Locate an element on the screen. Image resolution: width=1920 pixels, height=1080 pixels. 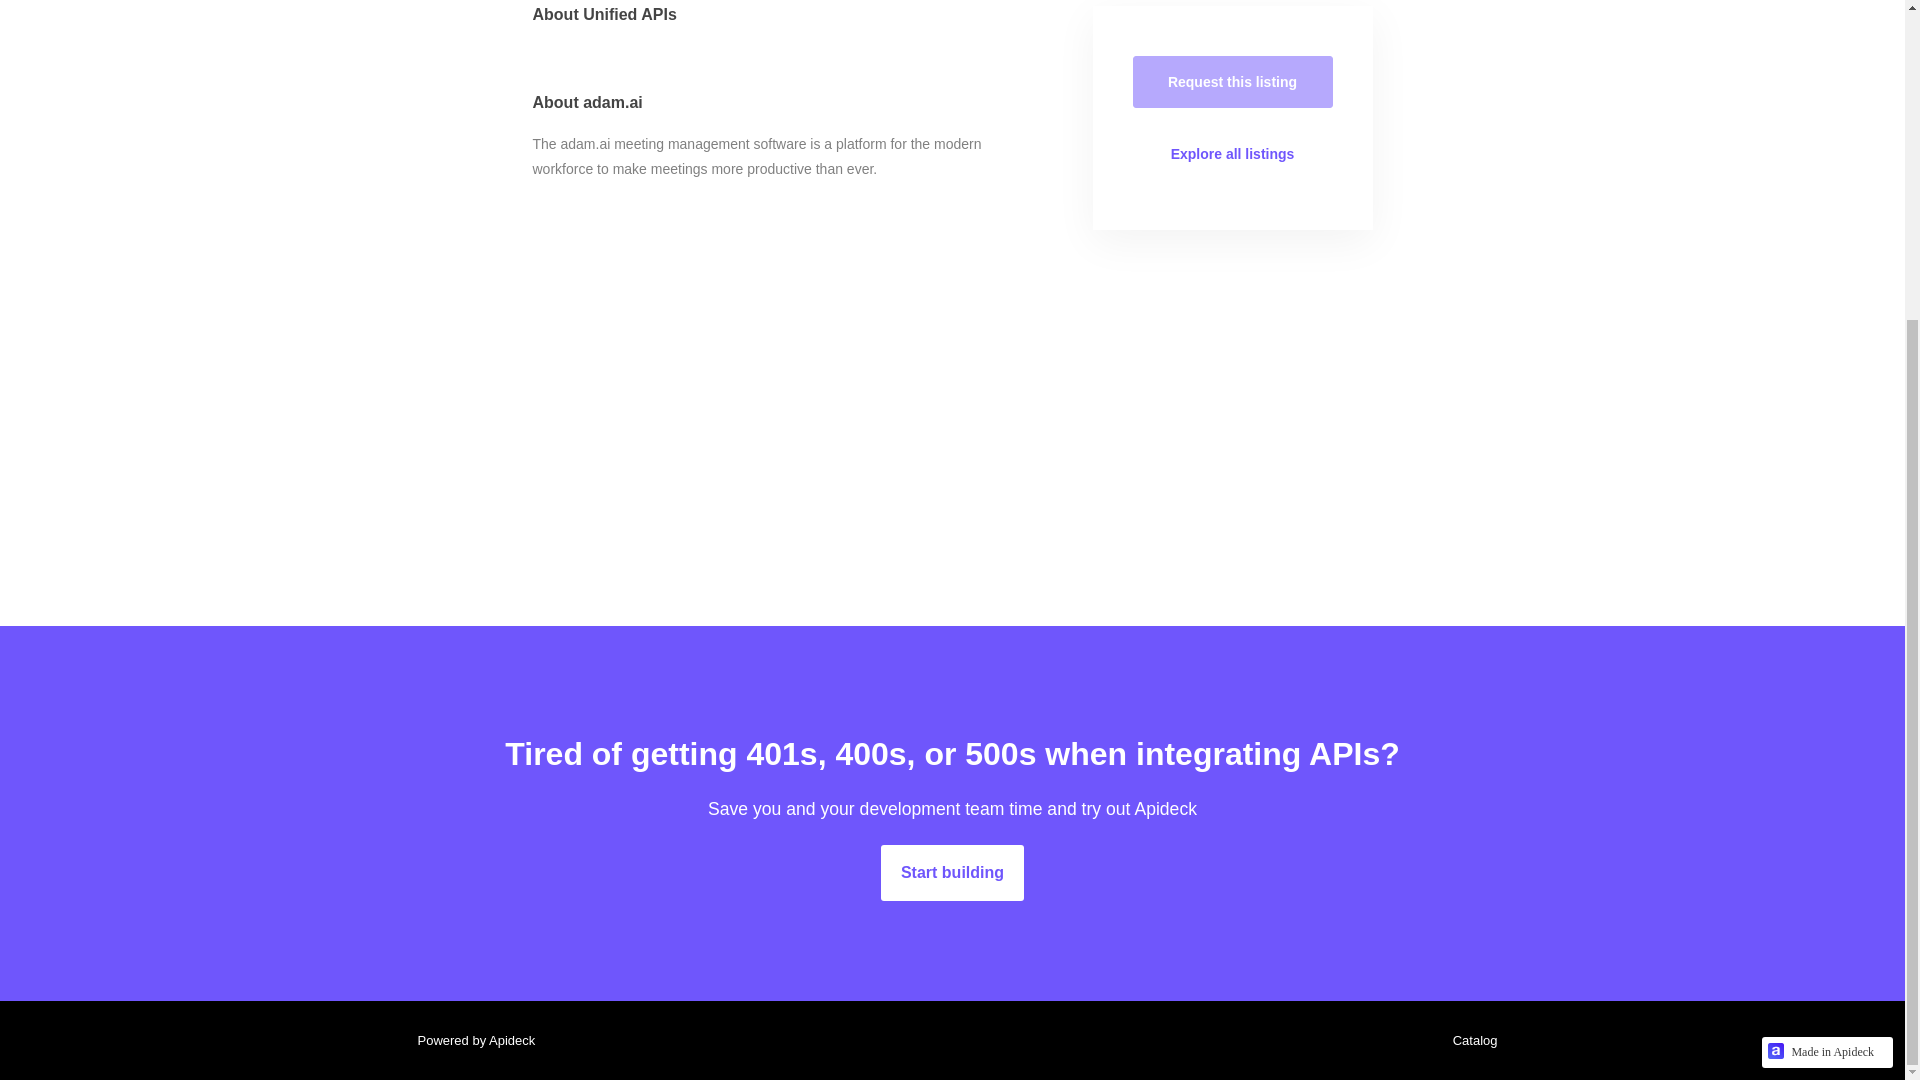
Explore all listings is located at coordinates (1232, 154).